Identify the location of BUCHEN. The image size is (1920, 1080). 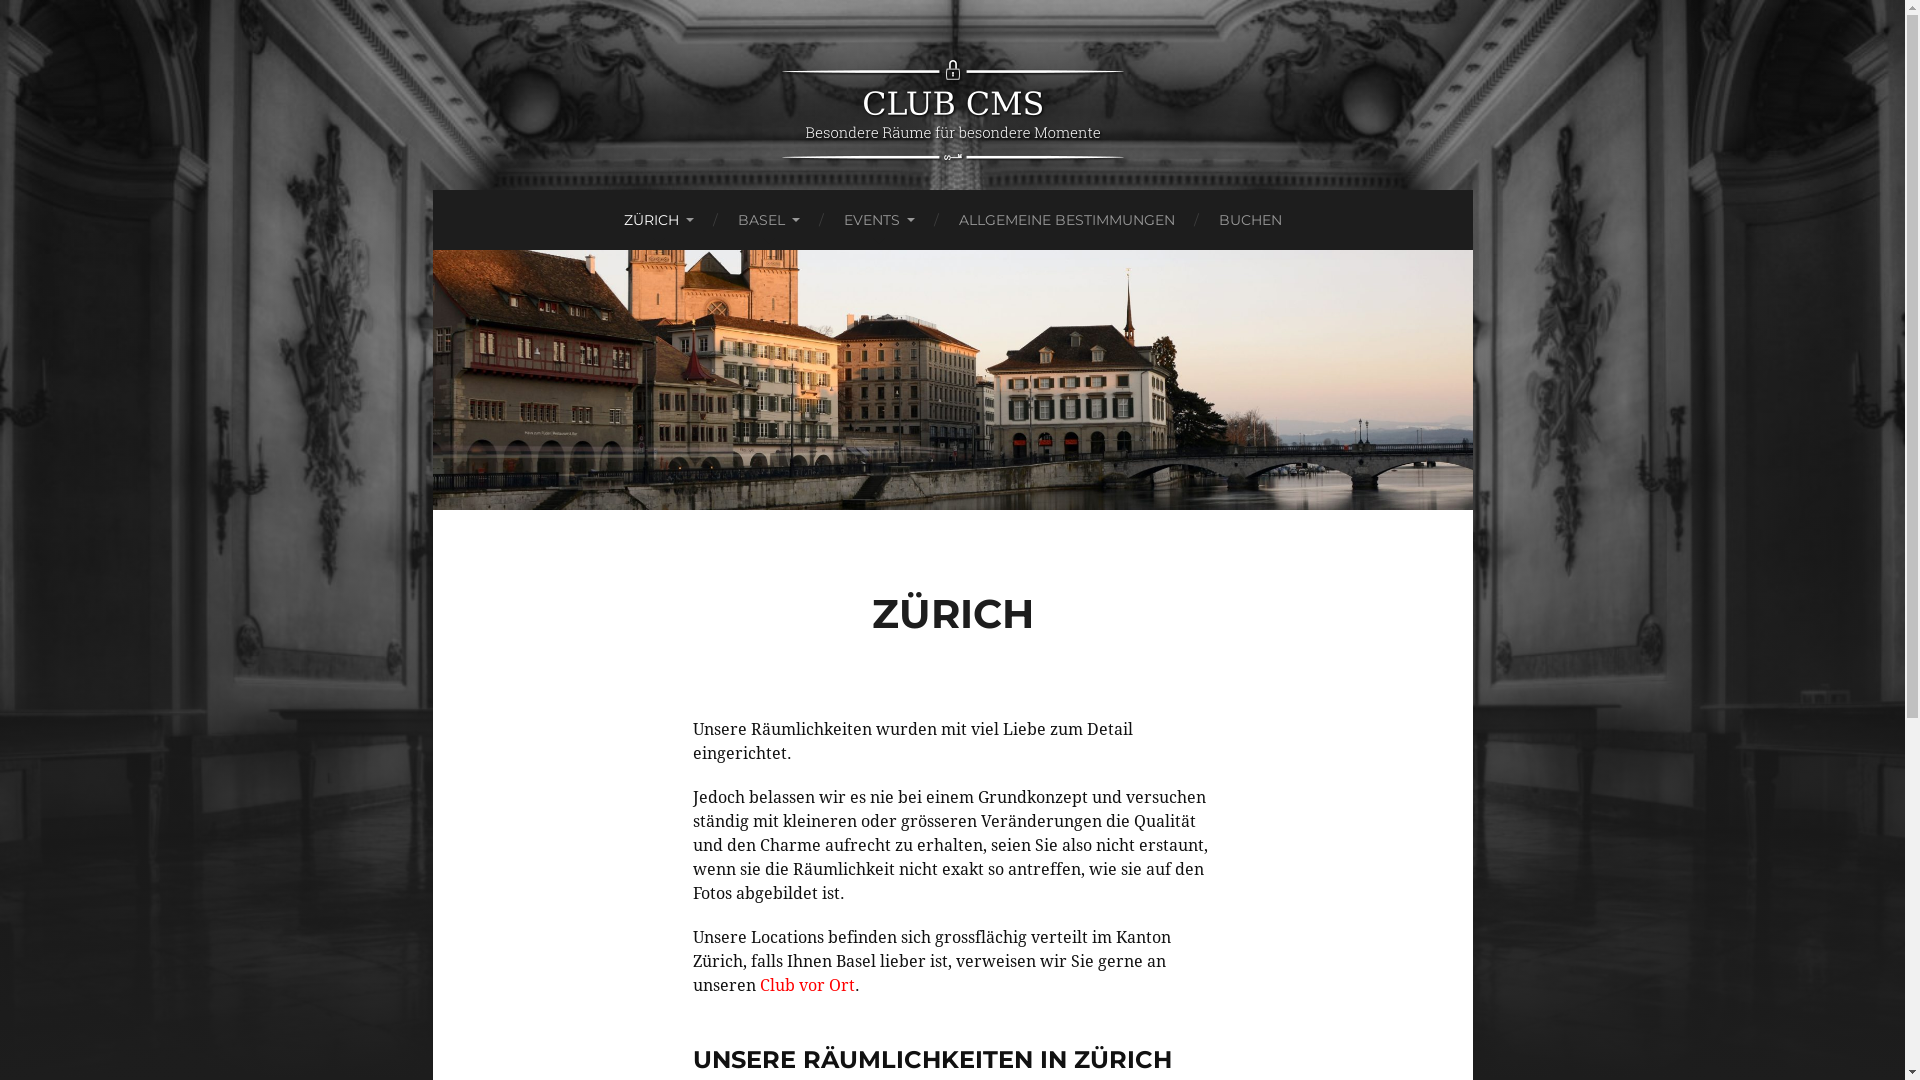
(1250, 220).